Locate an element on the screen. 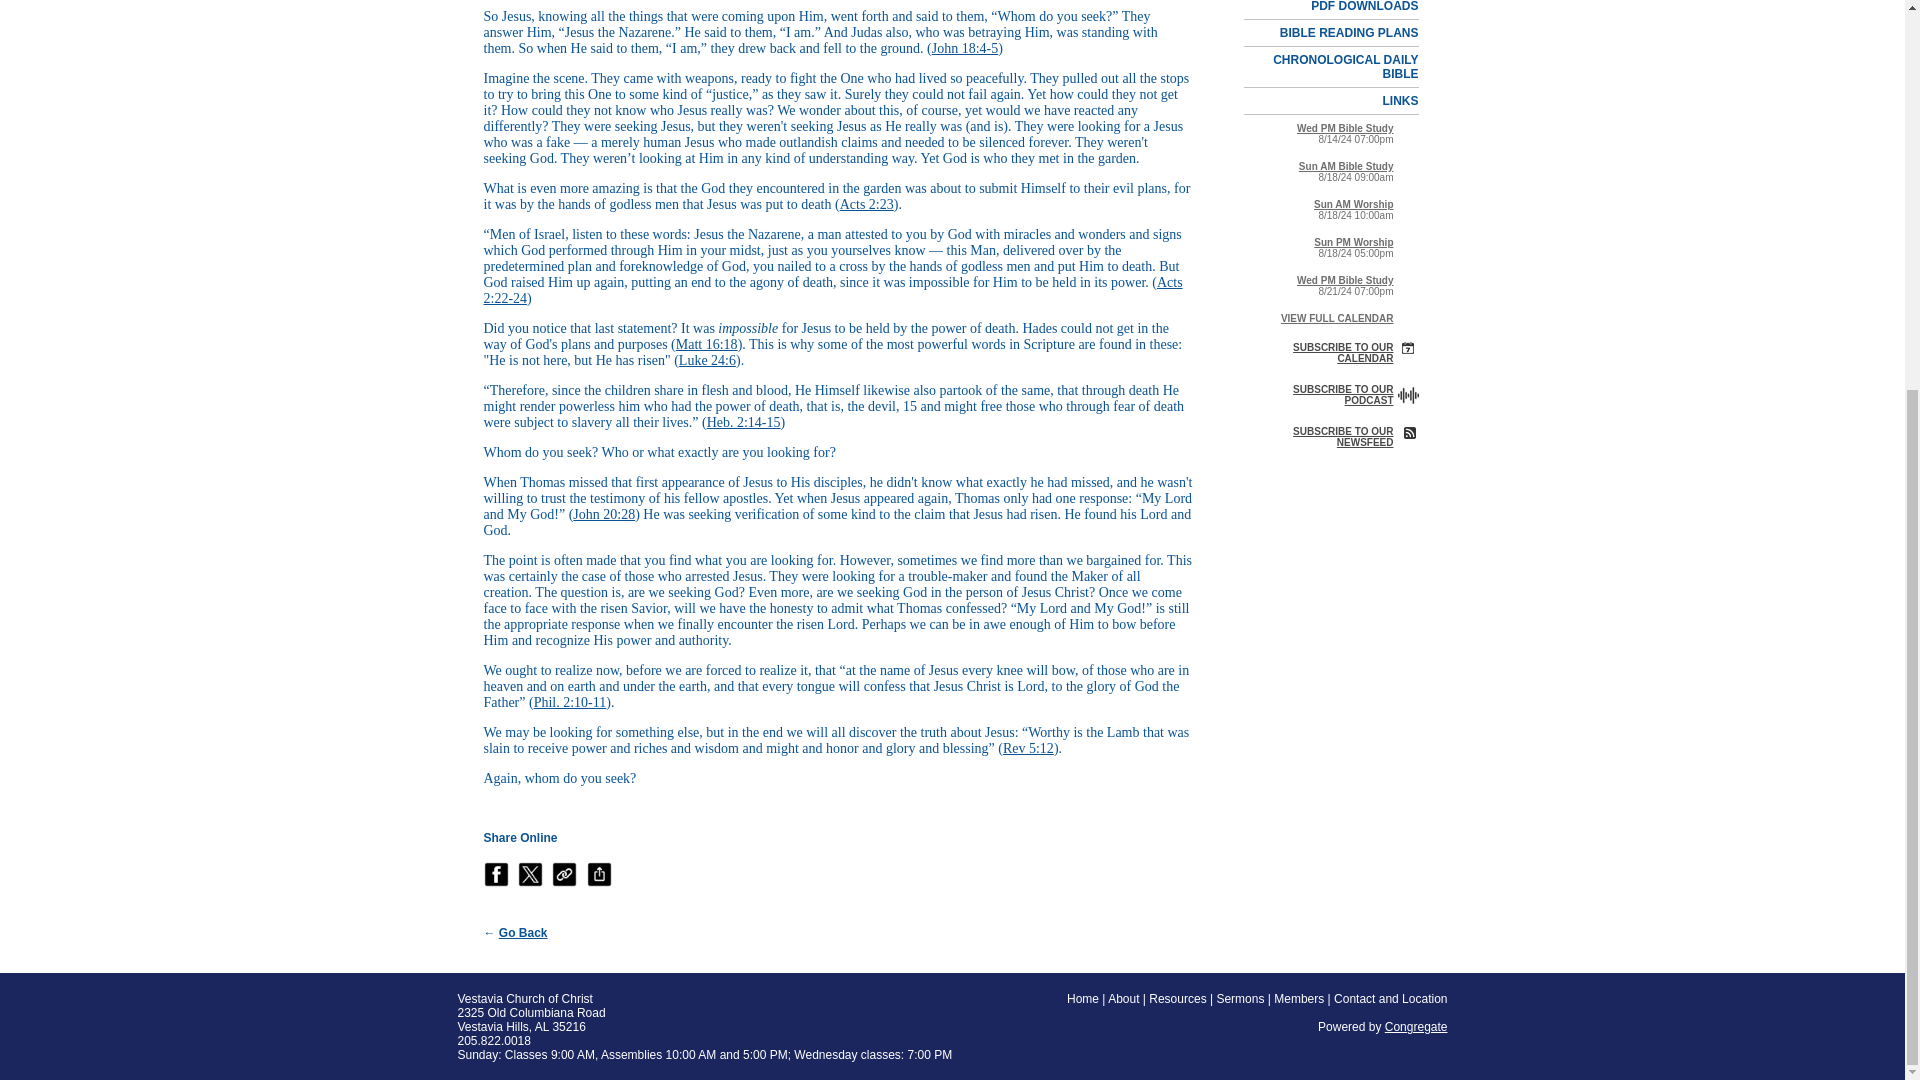 The width and height of the screenshot is (1920, 1080). Copy is located at coordinates (564, 874).